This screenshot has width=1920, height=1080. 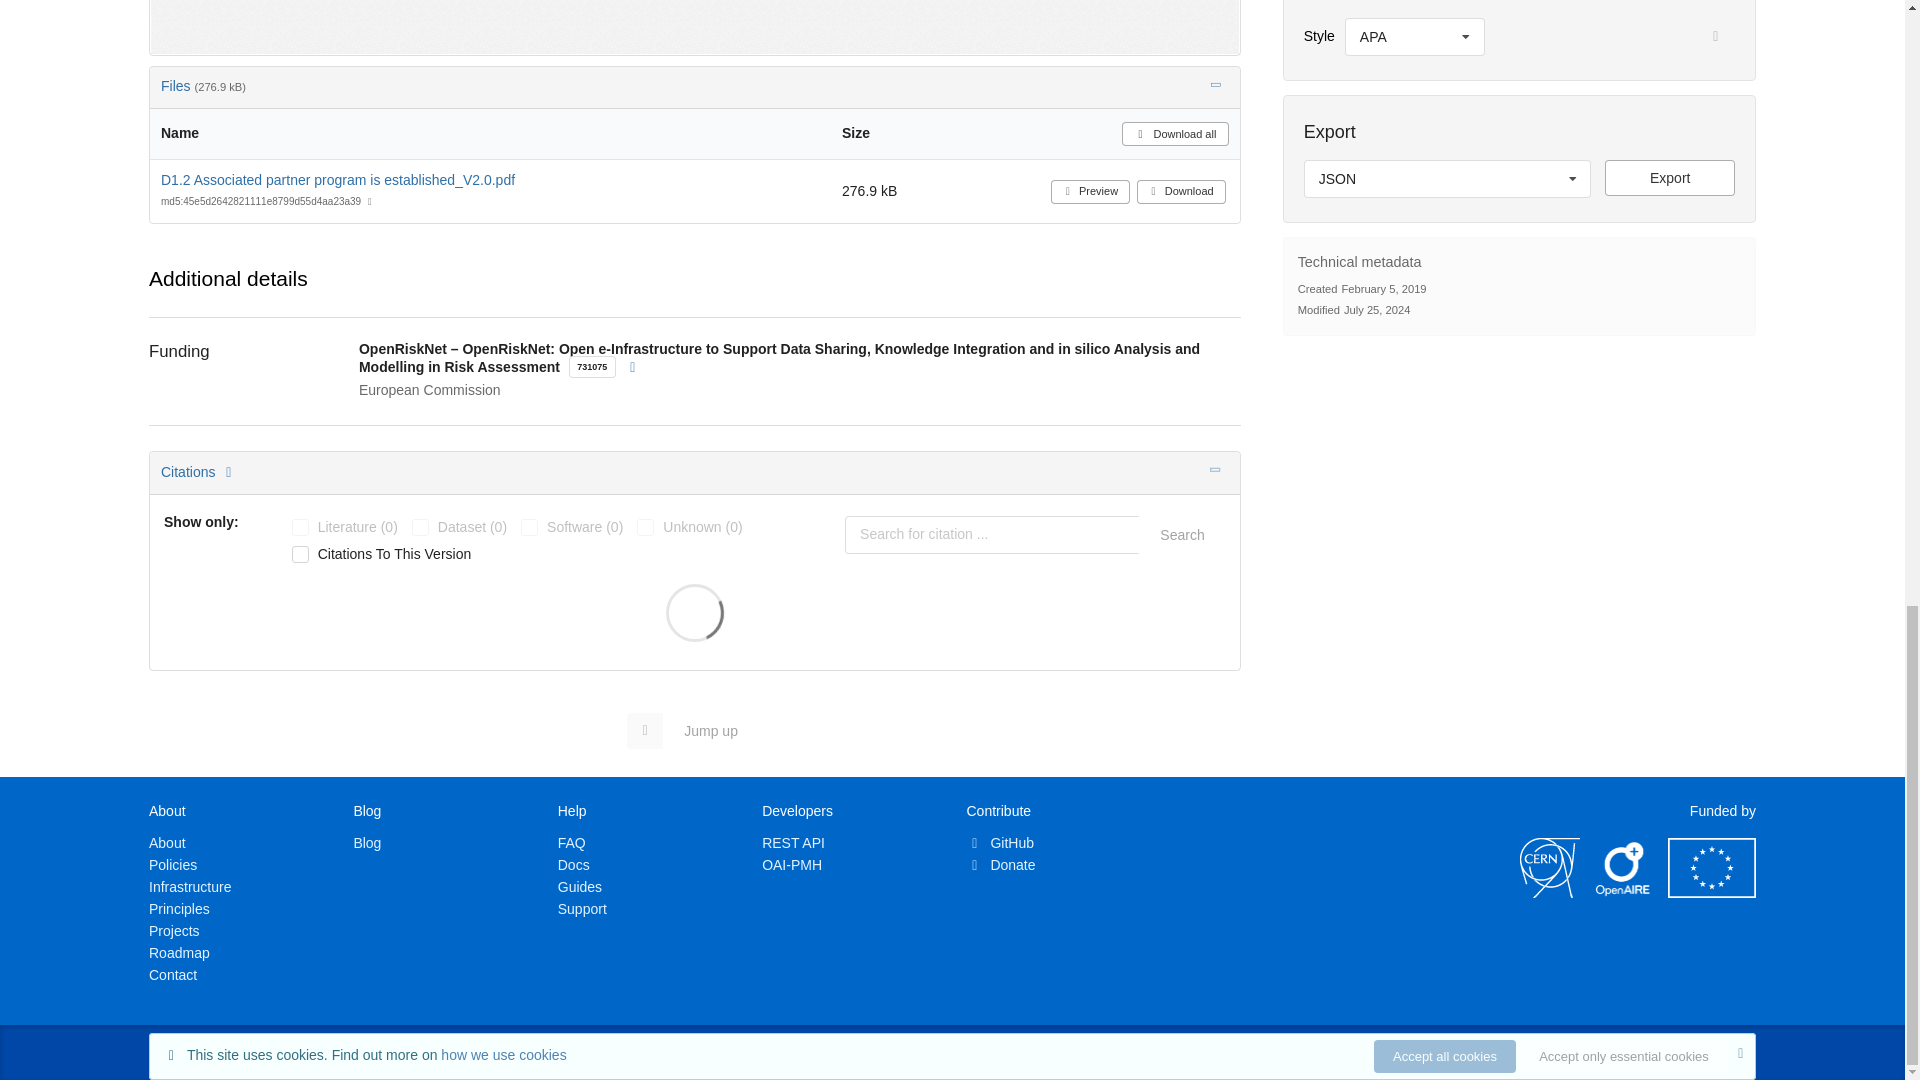 I want to click on Policies, so click(x=173, y=864).